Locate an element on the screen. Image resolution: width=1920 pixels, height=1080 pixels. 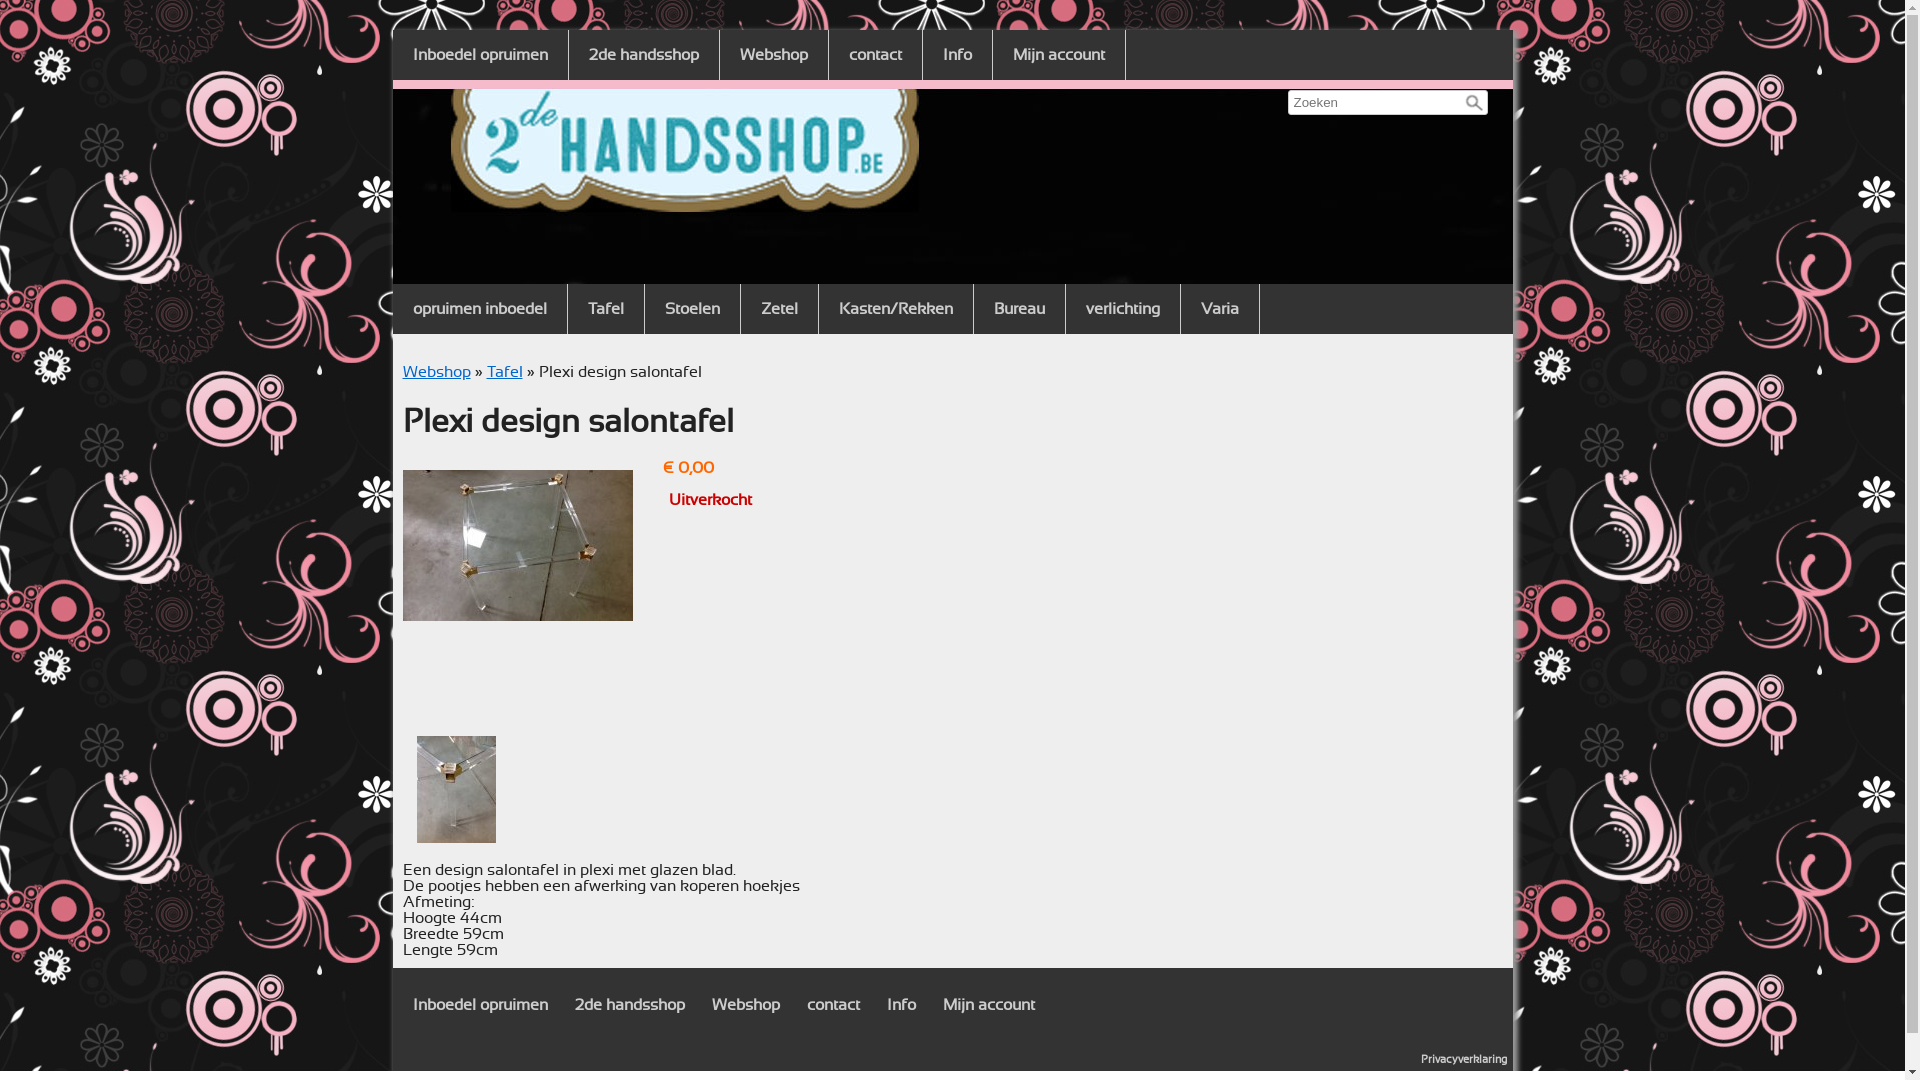
opruimen inboedel is located at coordinates (479, 309).